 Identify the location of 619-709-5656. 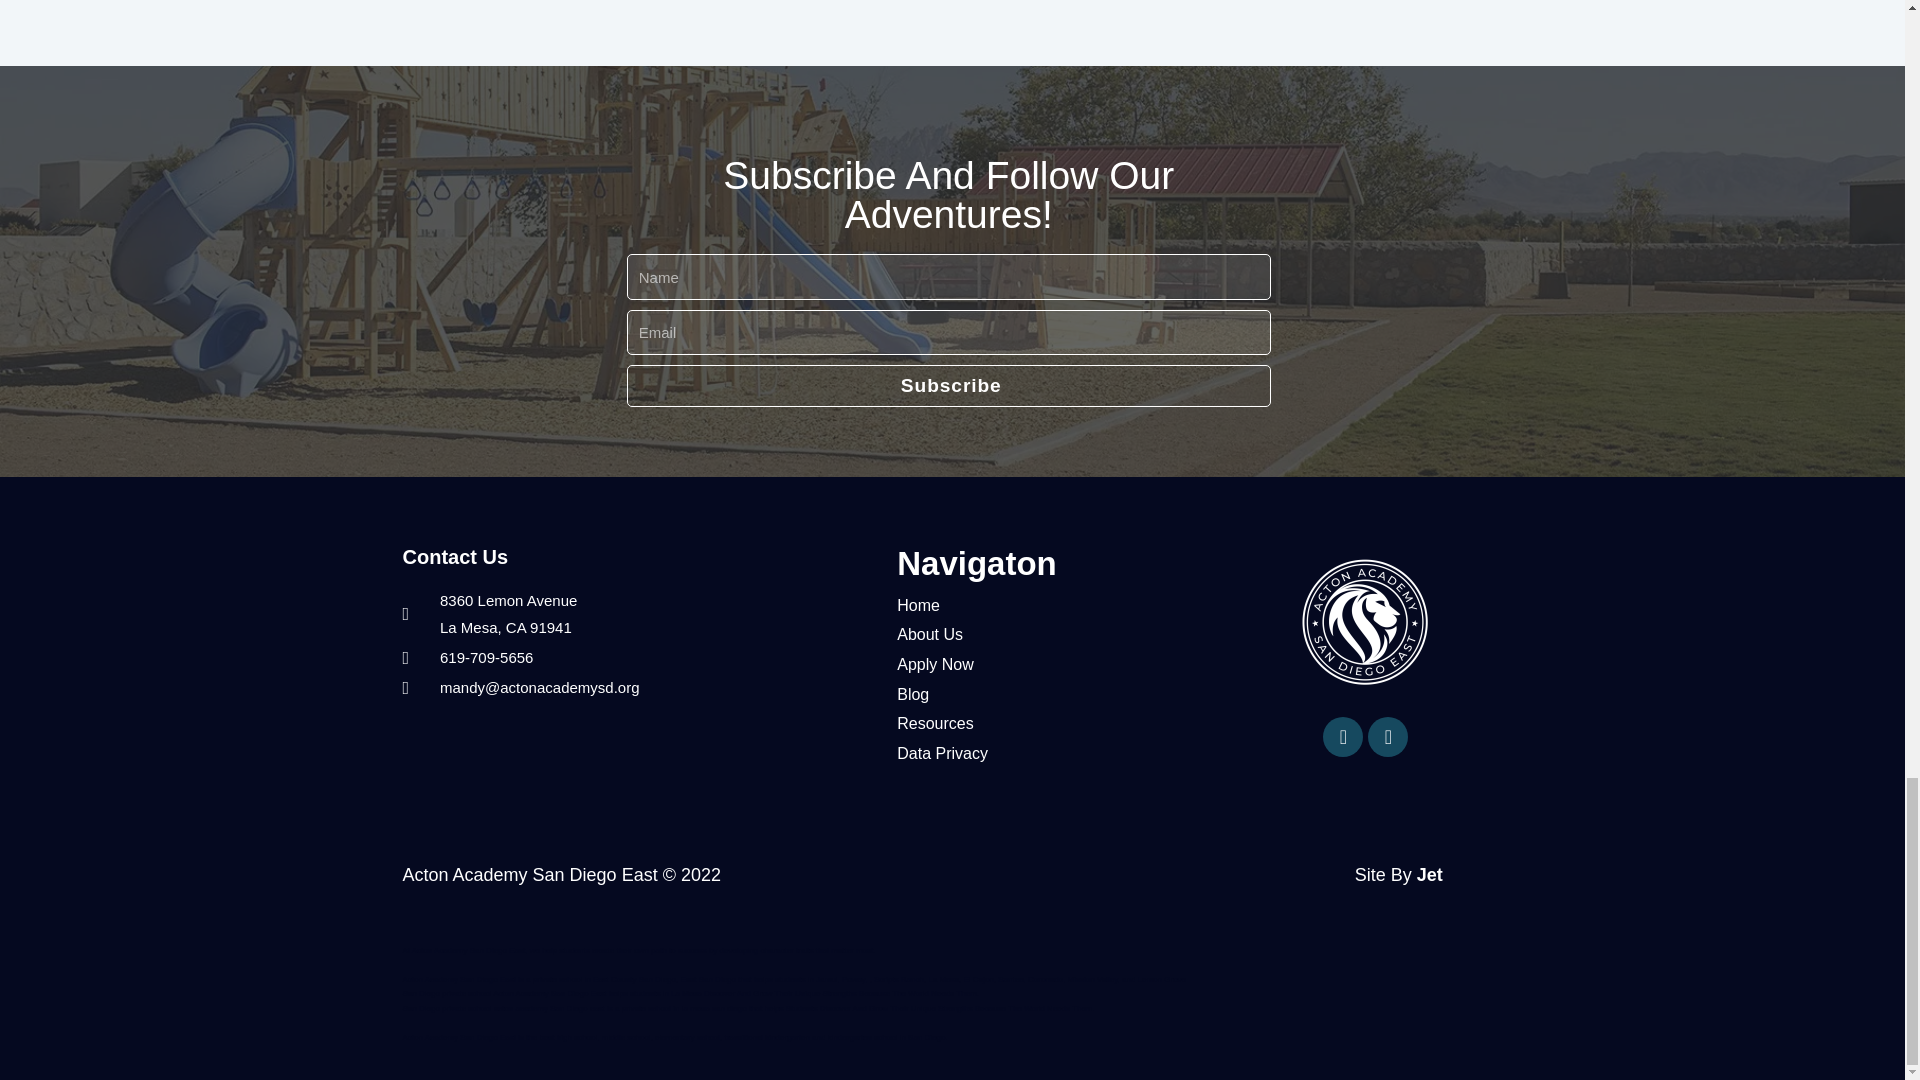
(639, 657).